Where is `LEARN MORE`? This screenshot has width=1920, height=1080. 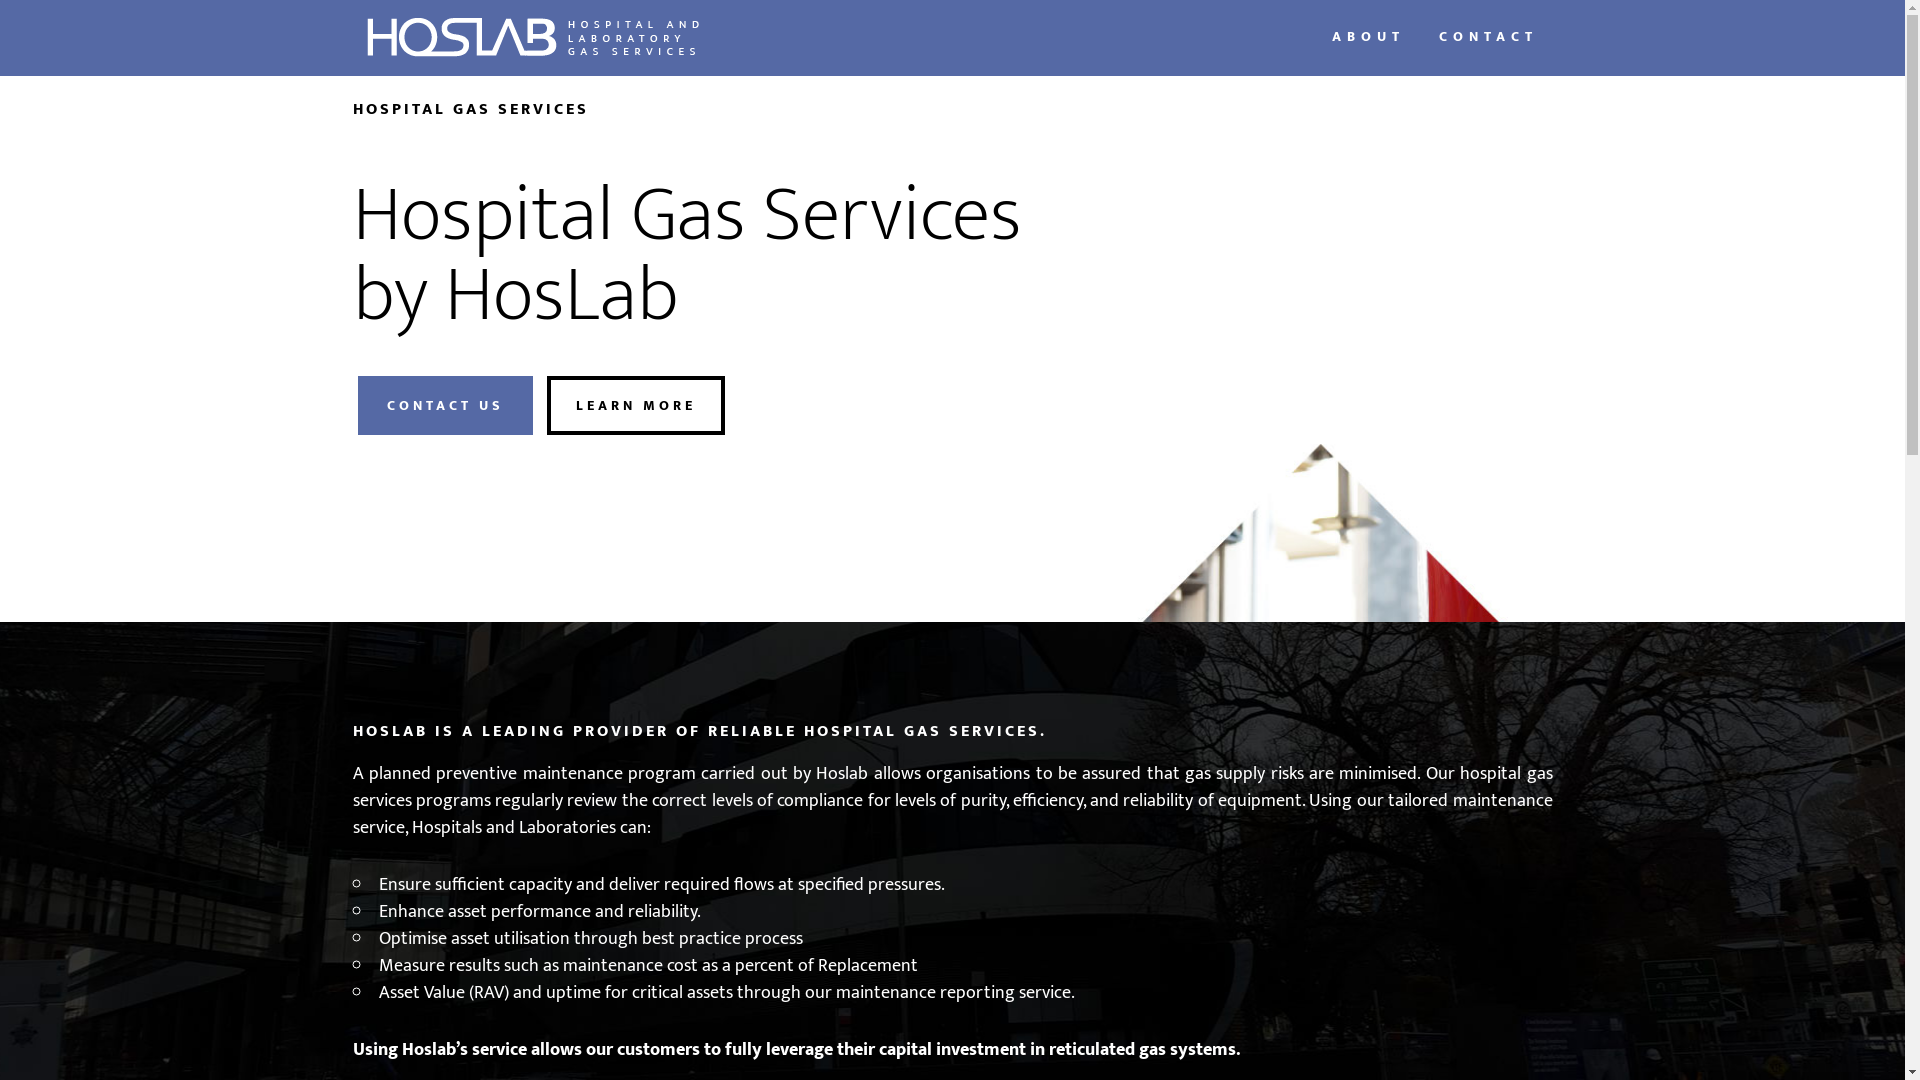 LEARN MORE is located at coordinates (635, 406).